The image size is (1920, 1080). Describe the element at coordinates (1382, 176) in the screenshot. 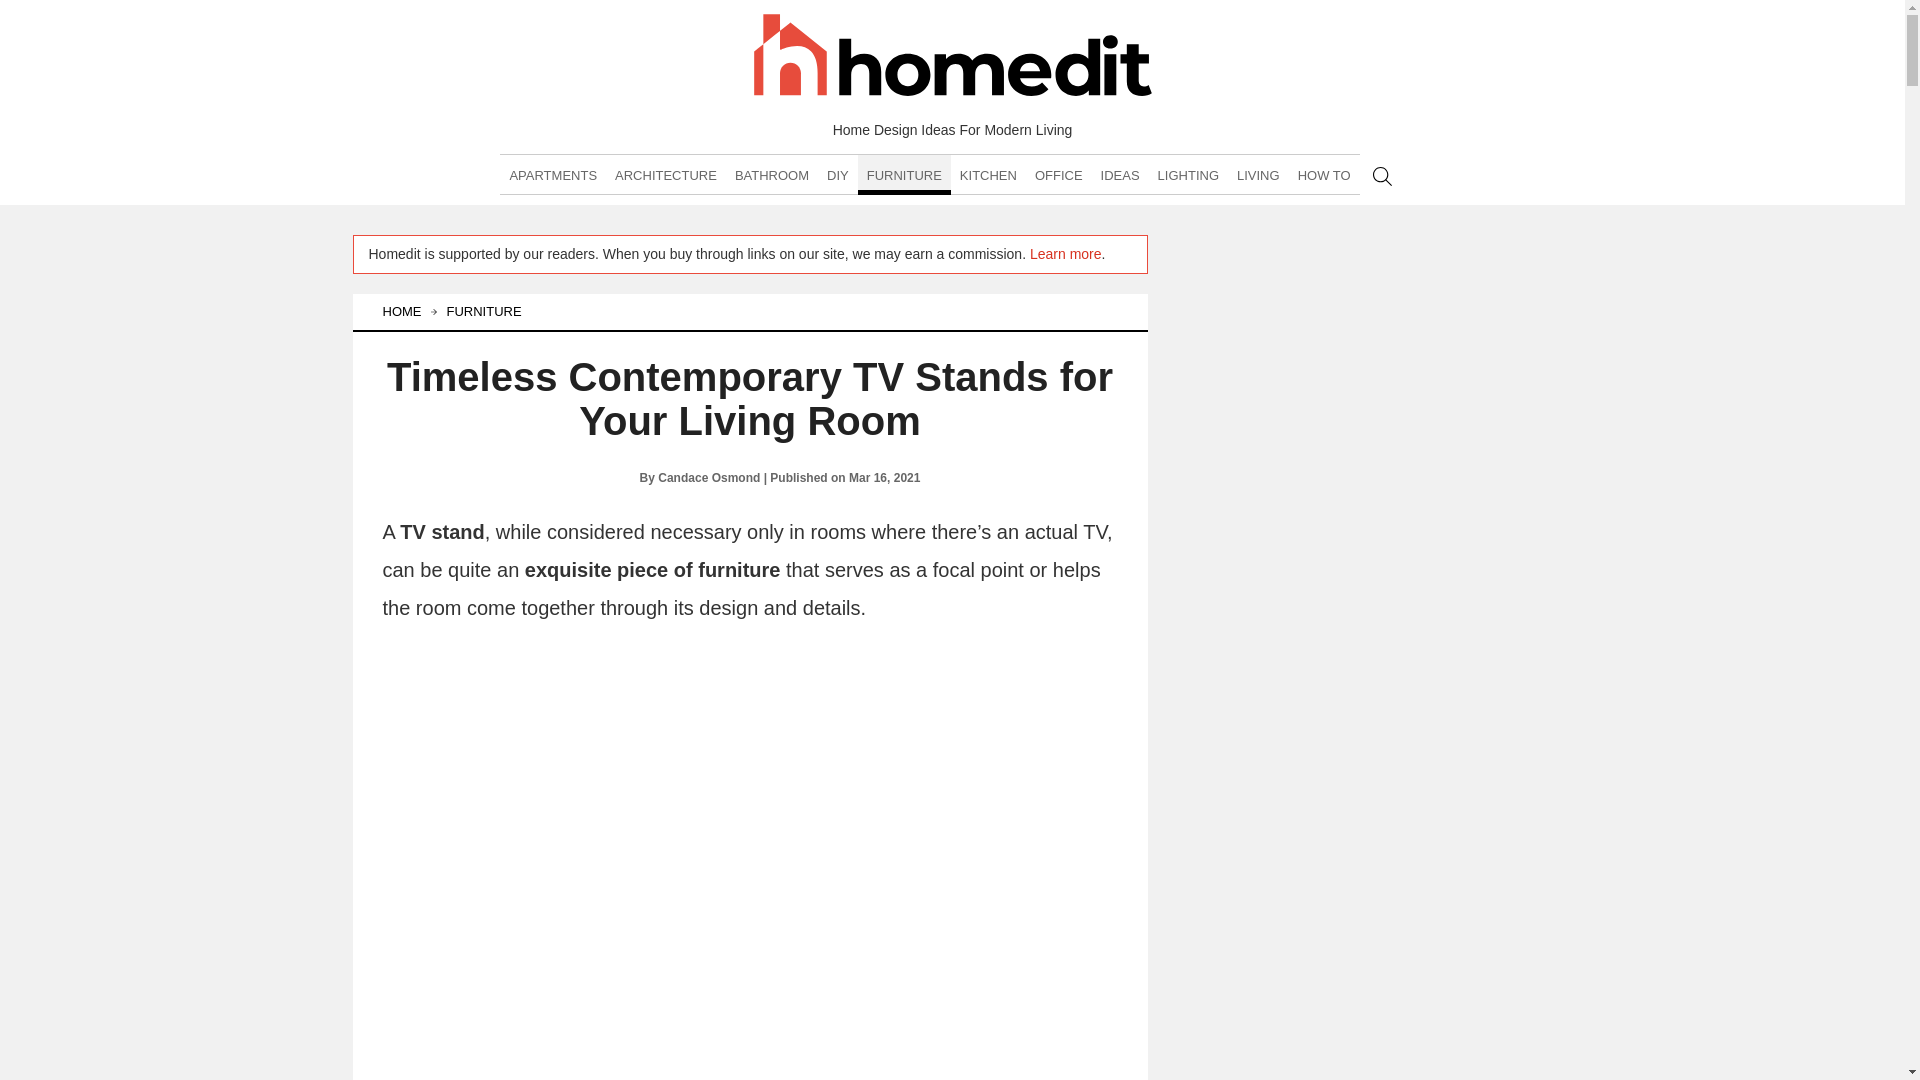

I see `Search` at that location.